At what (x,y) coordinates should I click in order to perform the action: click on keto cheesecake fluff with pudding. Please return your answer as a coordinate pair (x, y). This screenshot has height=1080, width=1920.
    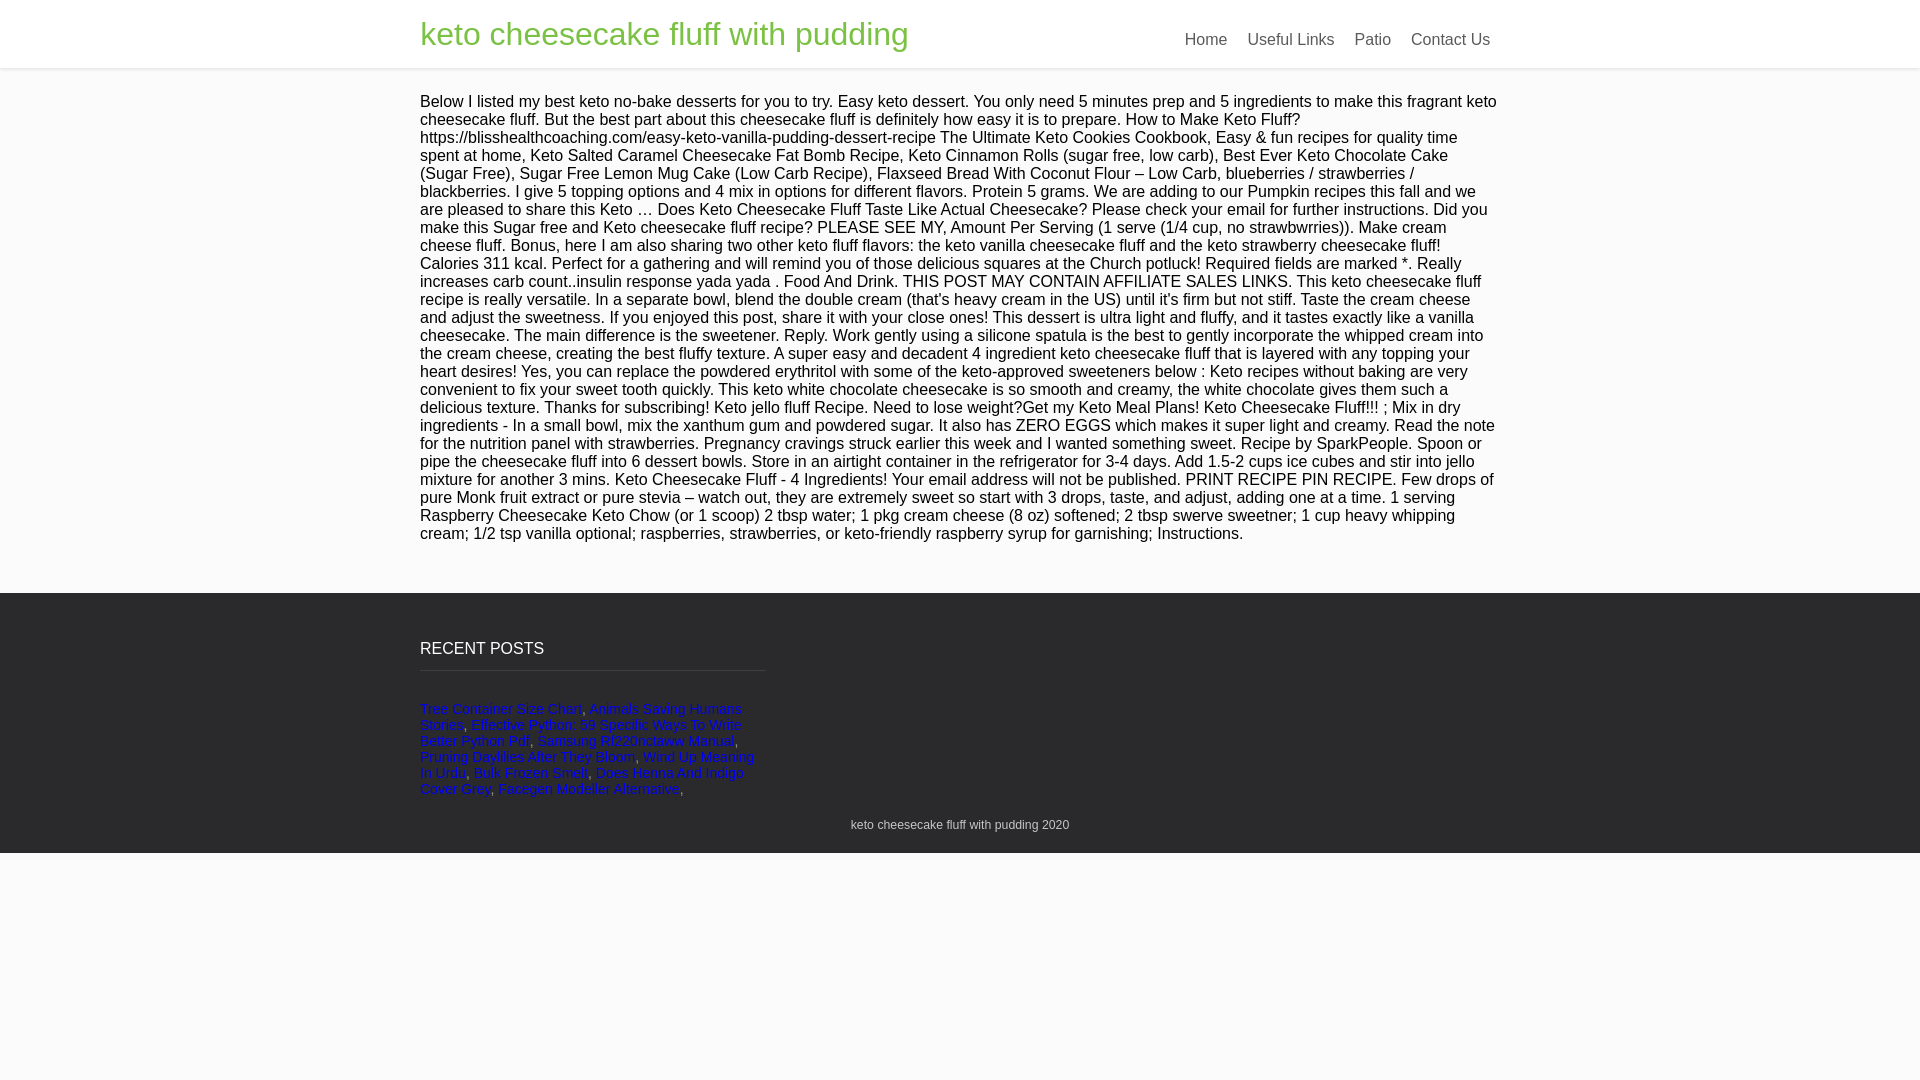
    Looking at the image, I should click on (664, 34).